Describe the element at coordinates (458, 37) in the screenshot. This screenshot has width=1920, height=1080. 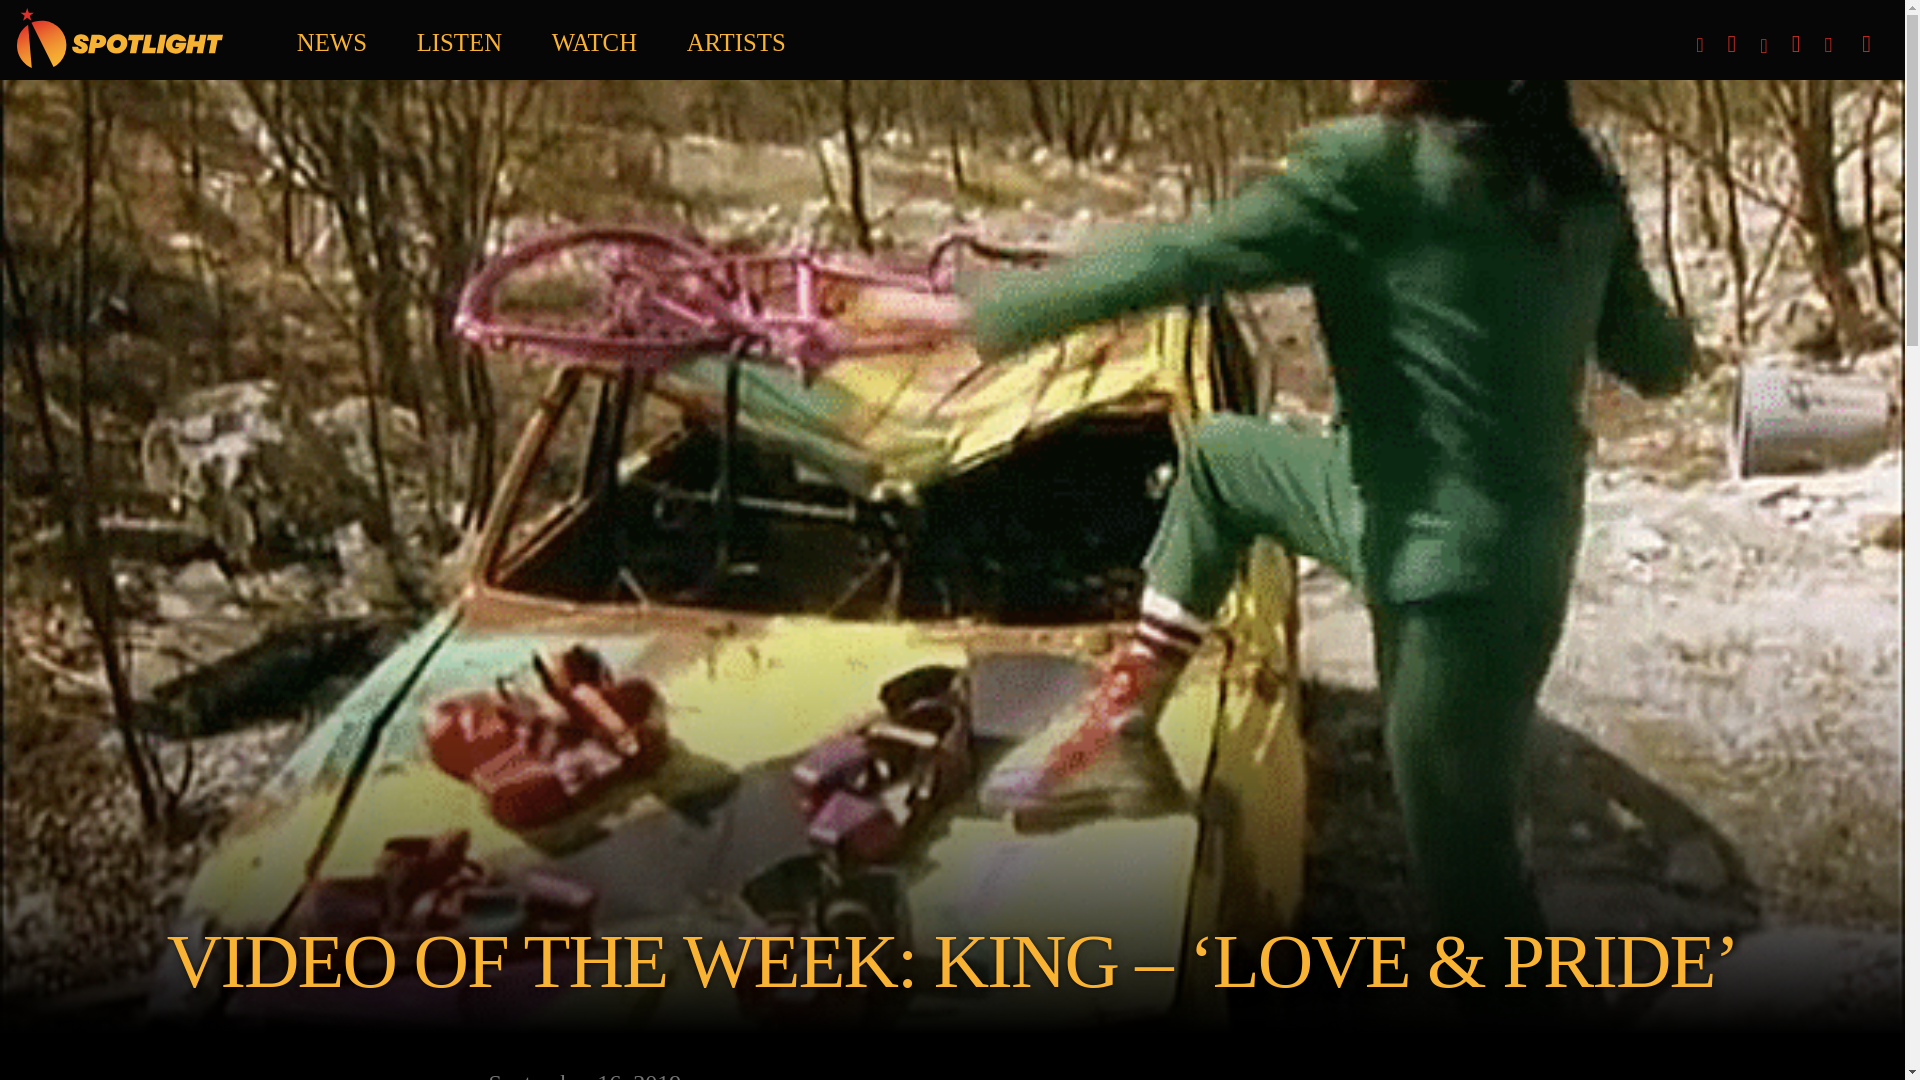
I see `LISTEN` at that location.